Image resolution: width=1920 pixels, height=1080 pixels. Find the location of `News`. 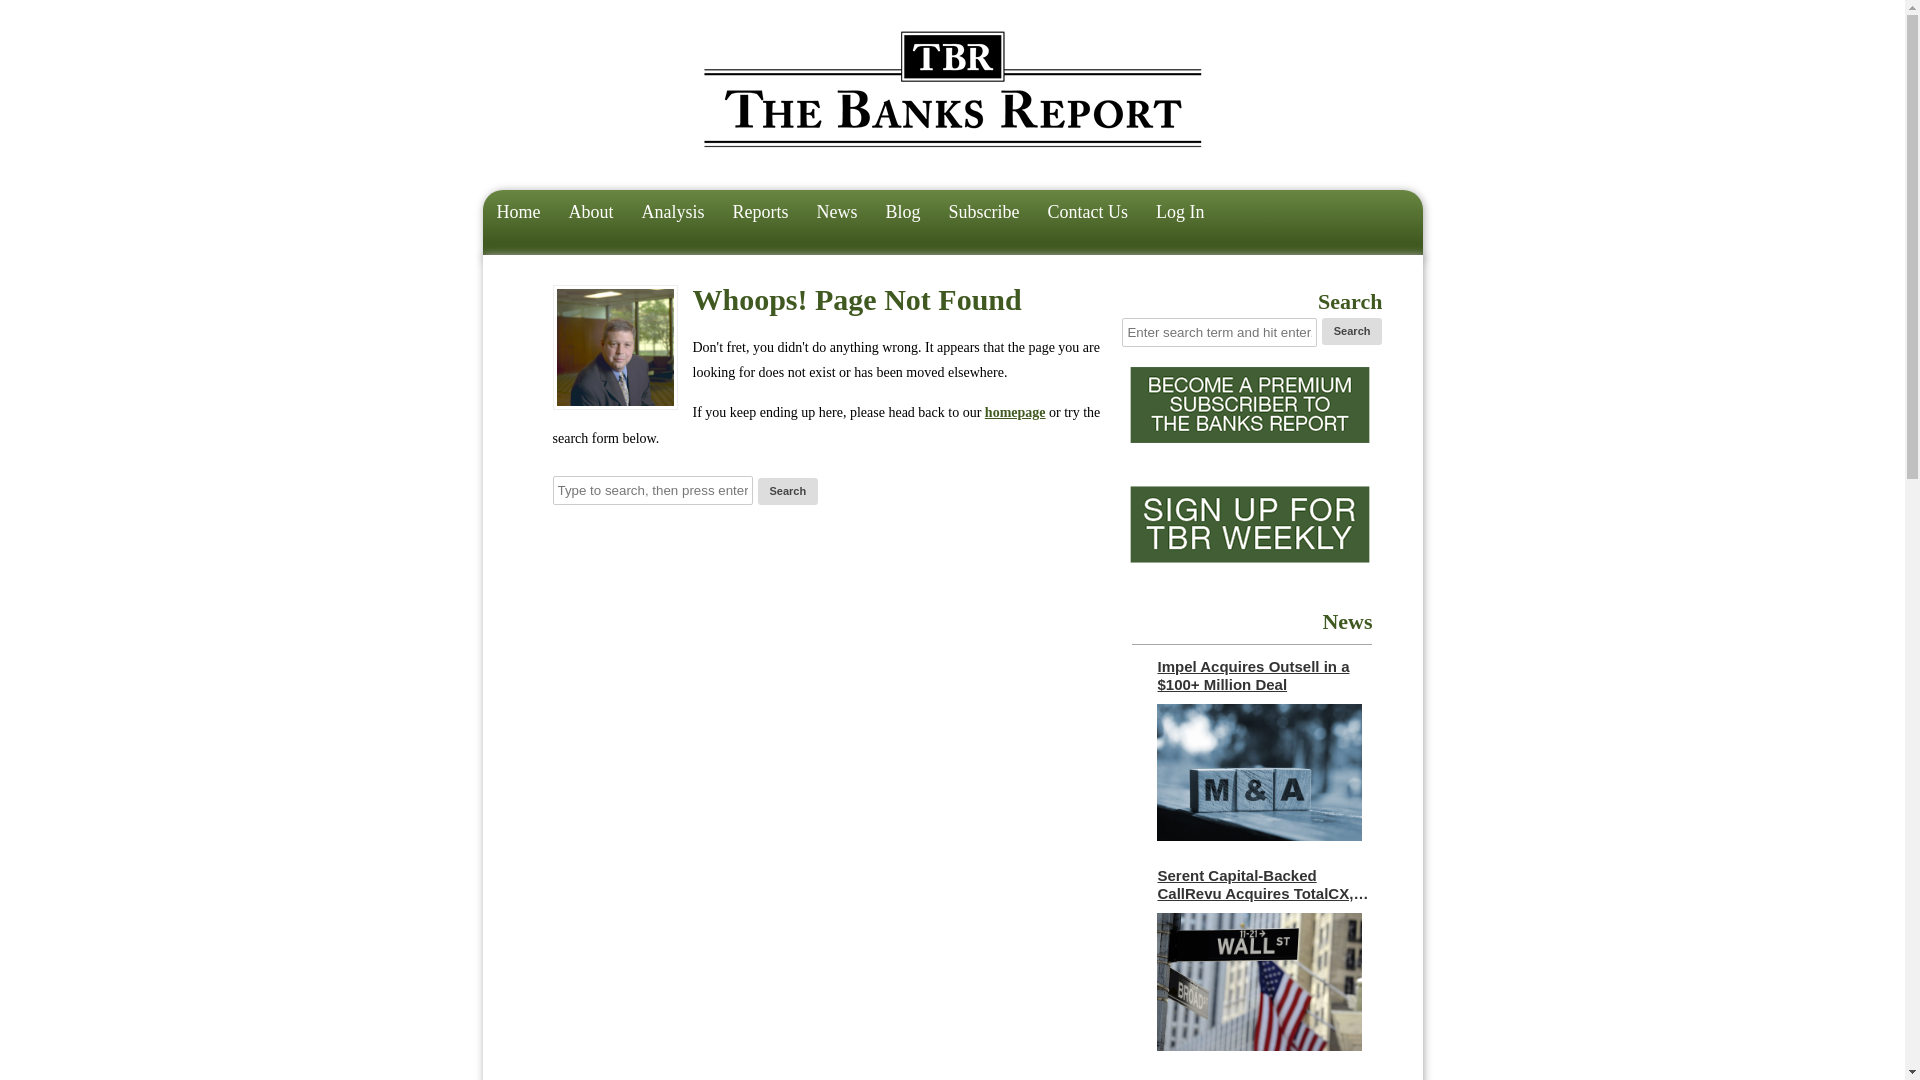

News is located at coordinates (836, 214).